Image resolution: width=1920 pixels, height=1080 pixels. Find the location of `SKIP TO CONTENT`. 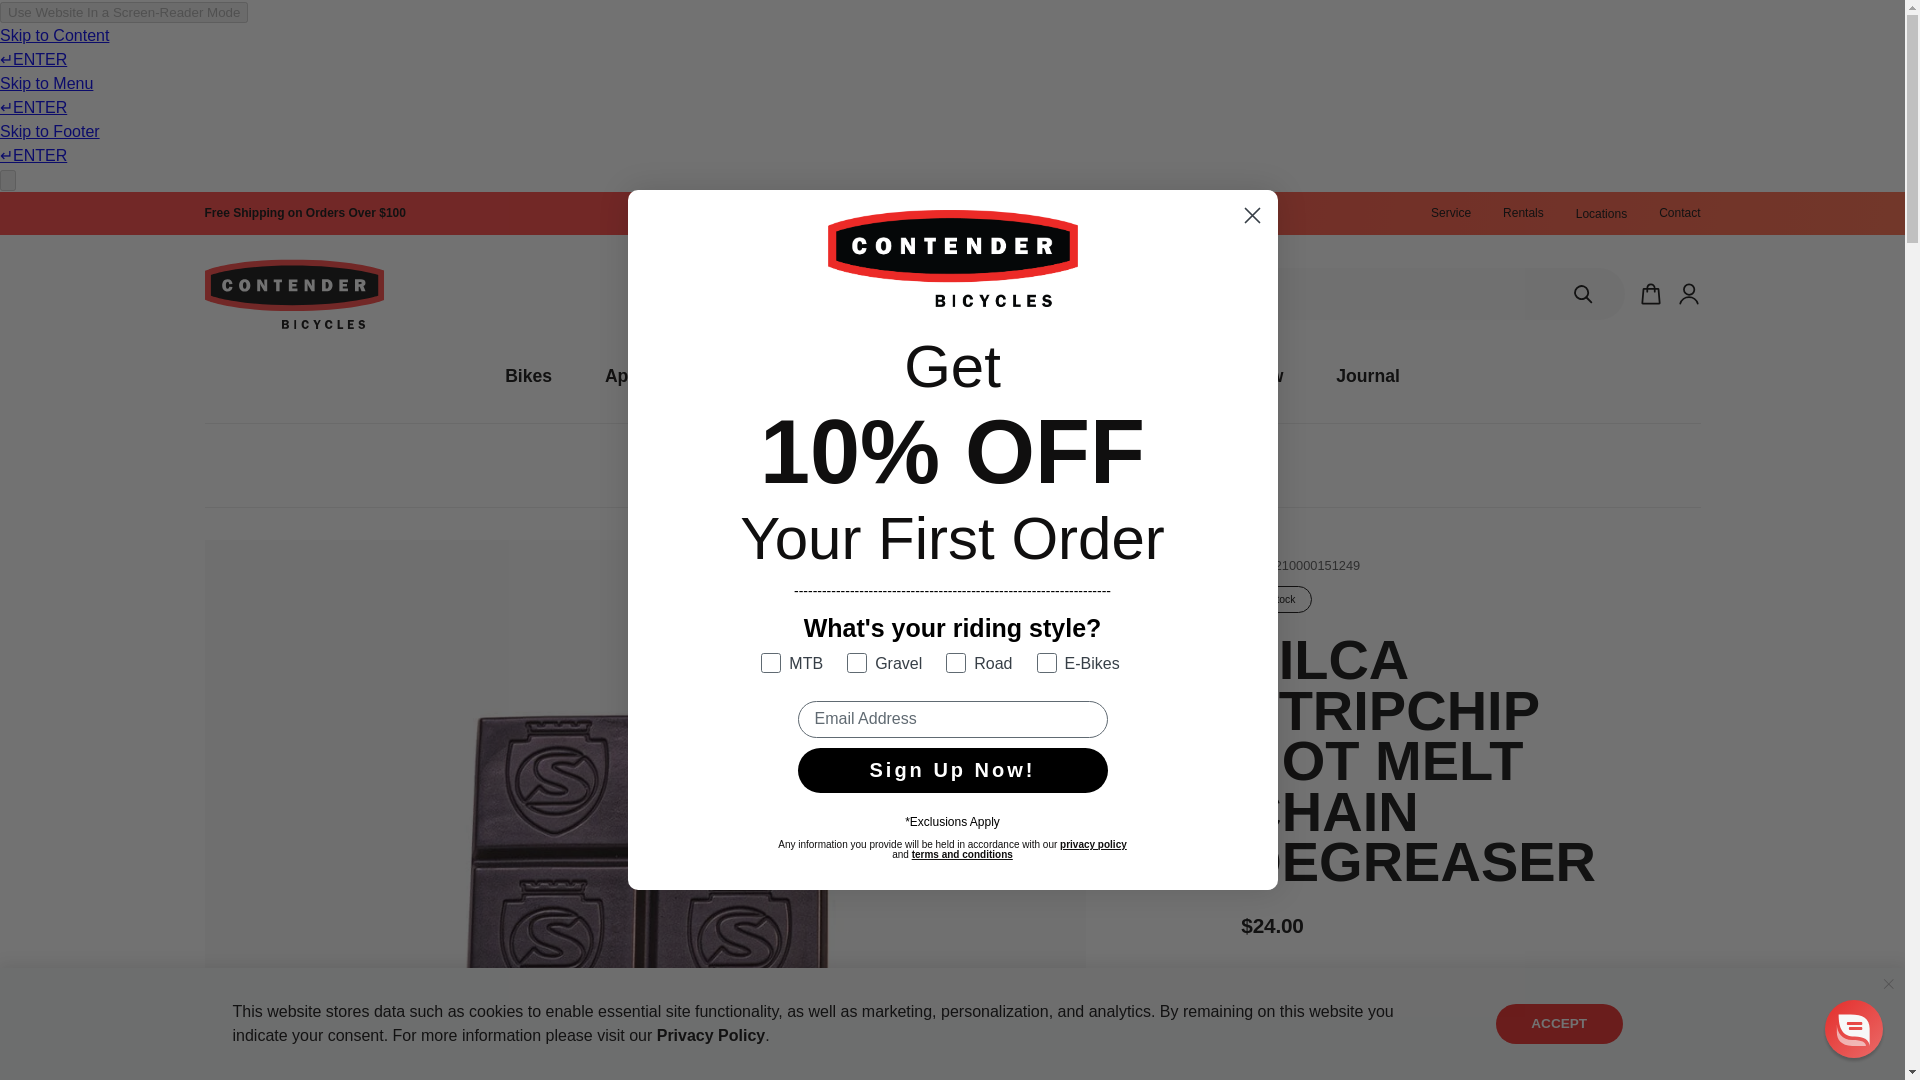

SKIP TO CONTENT is located at coordinates (41, 216).